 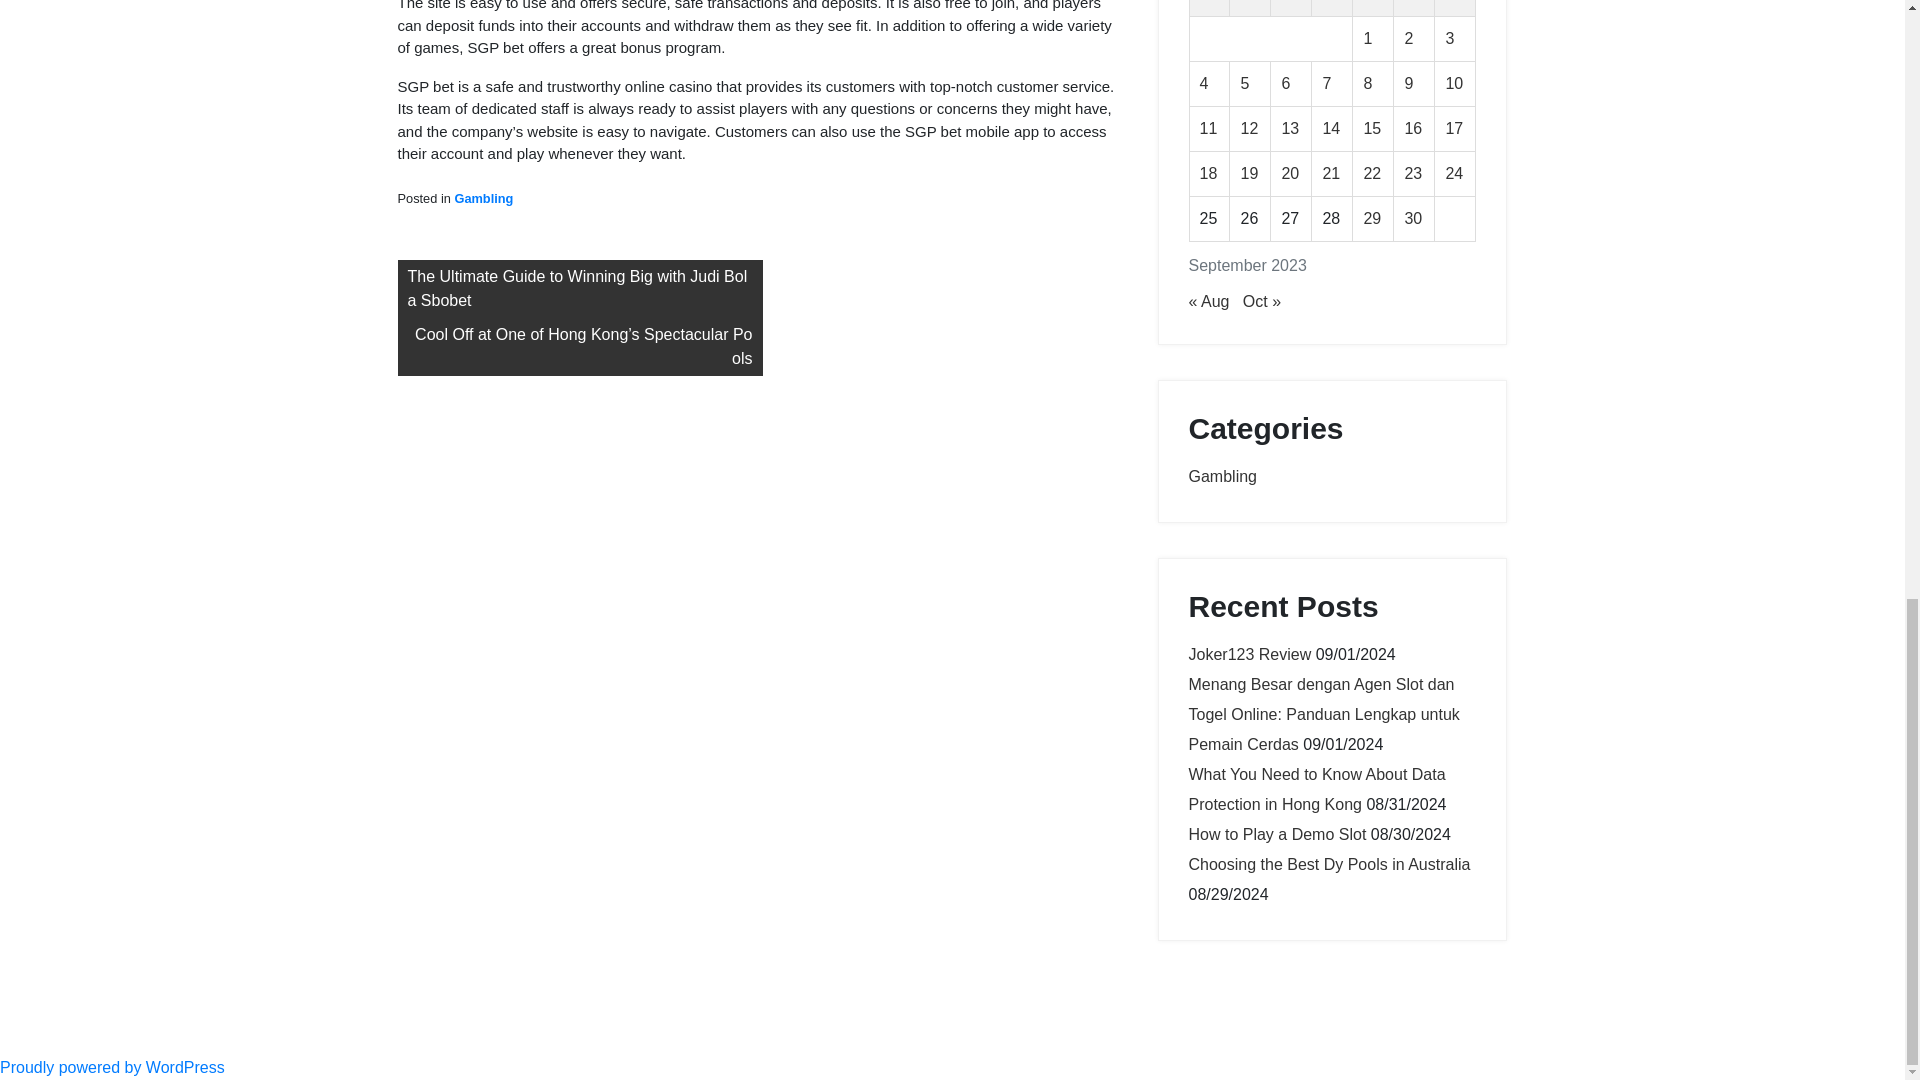 I want to click on 10, so click(x=1454, y=82).